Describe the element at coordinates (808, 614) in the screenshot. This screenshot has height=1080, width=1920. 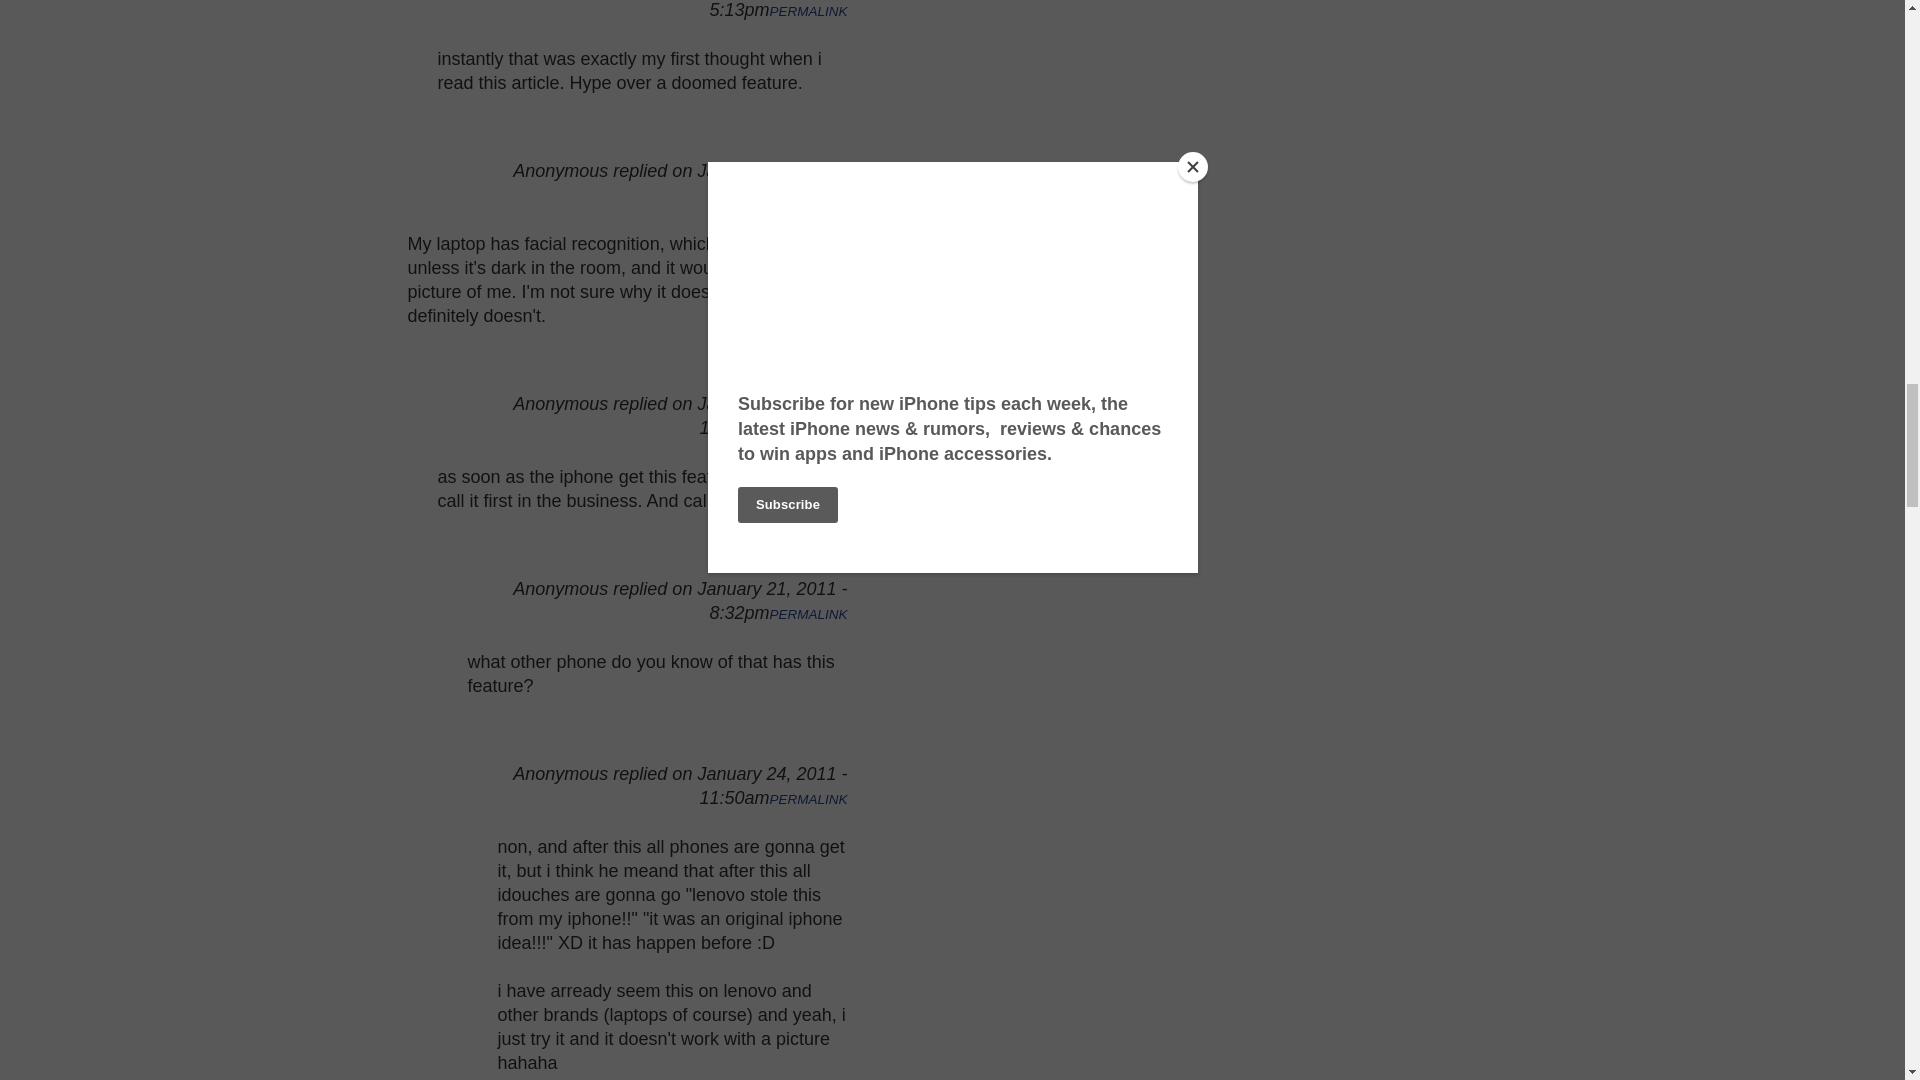
I see `PERMALINK` at that location.